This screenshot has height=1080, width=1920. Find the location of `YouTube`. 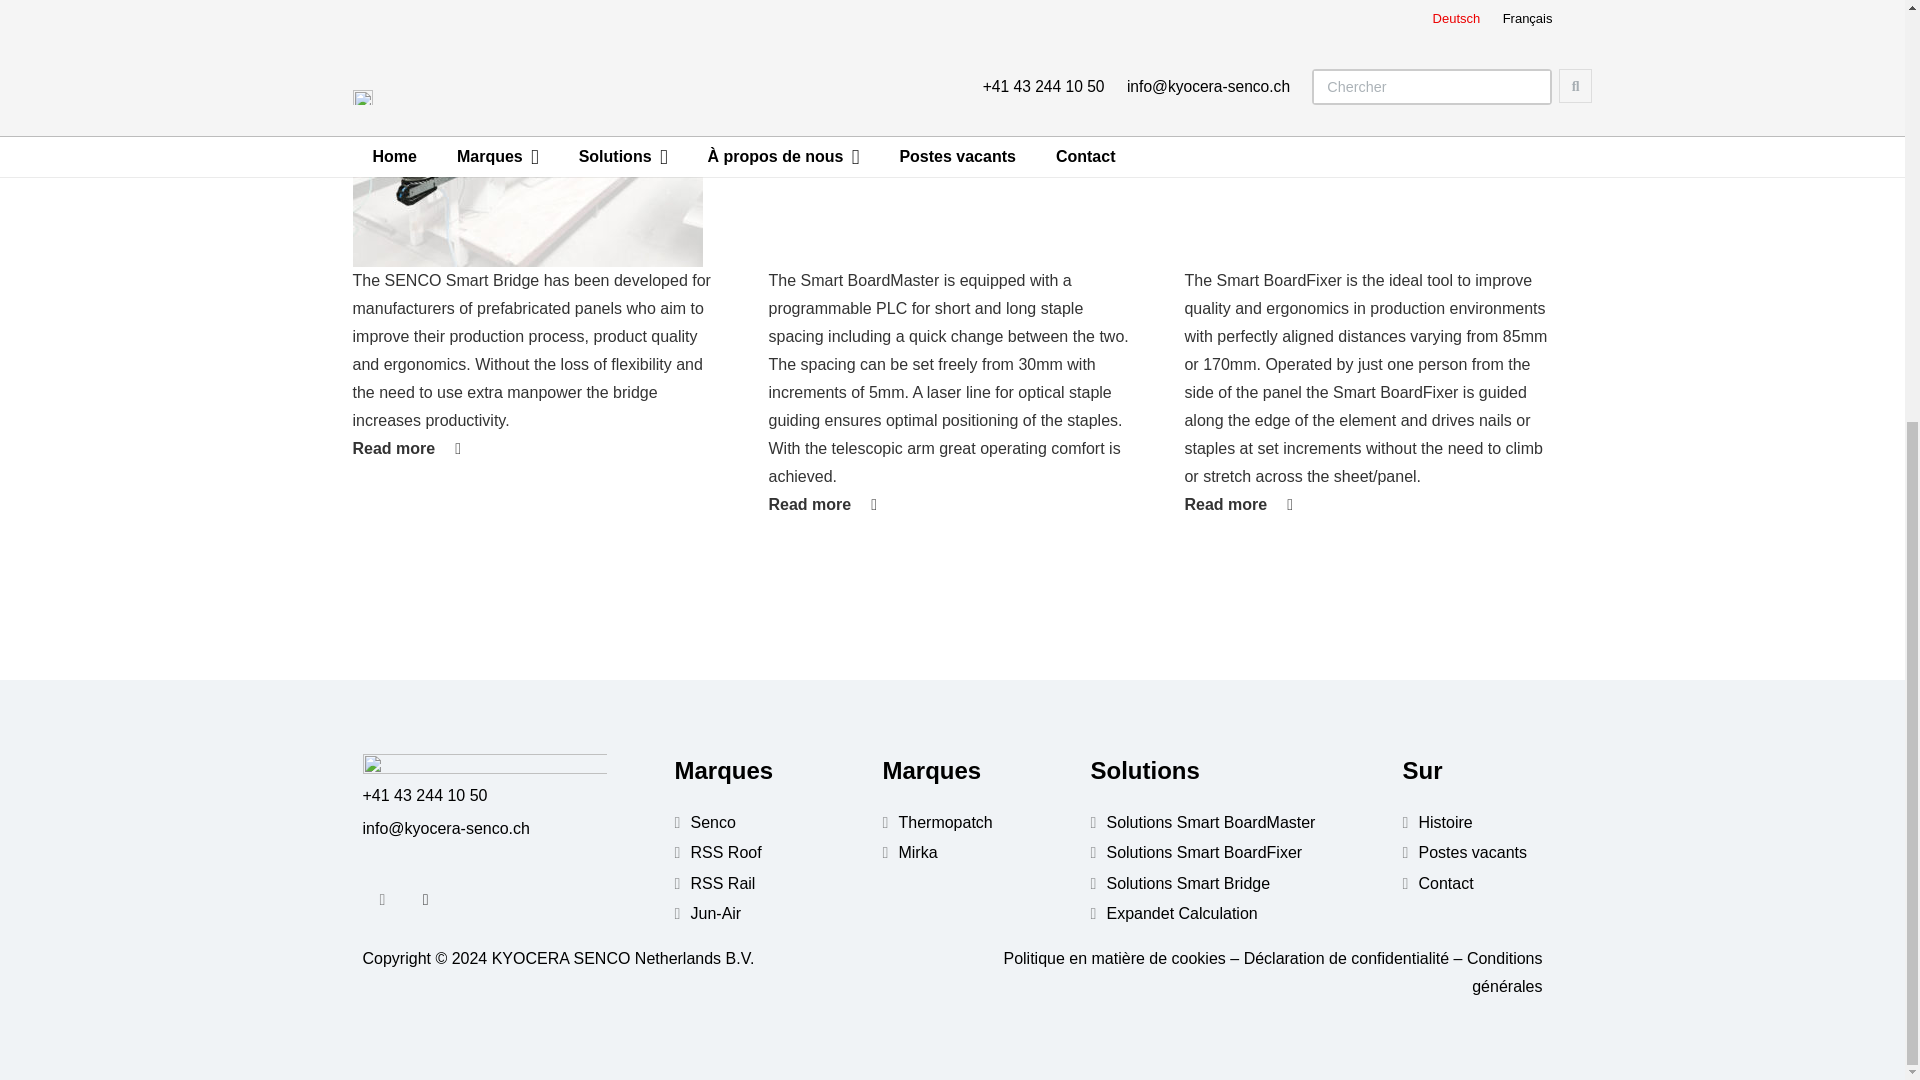

YouTube is located at coordinates (425, 900).